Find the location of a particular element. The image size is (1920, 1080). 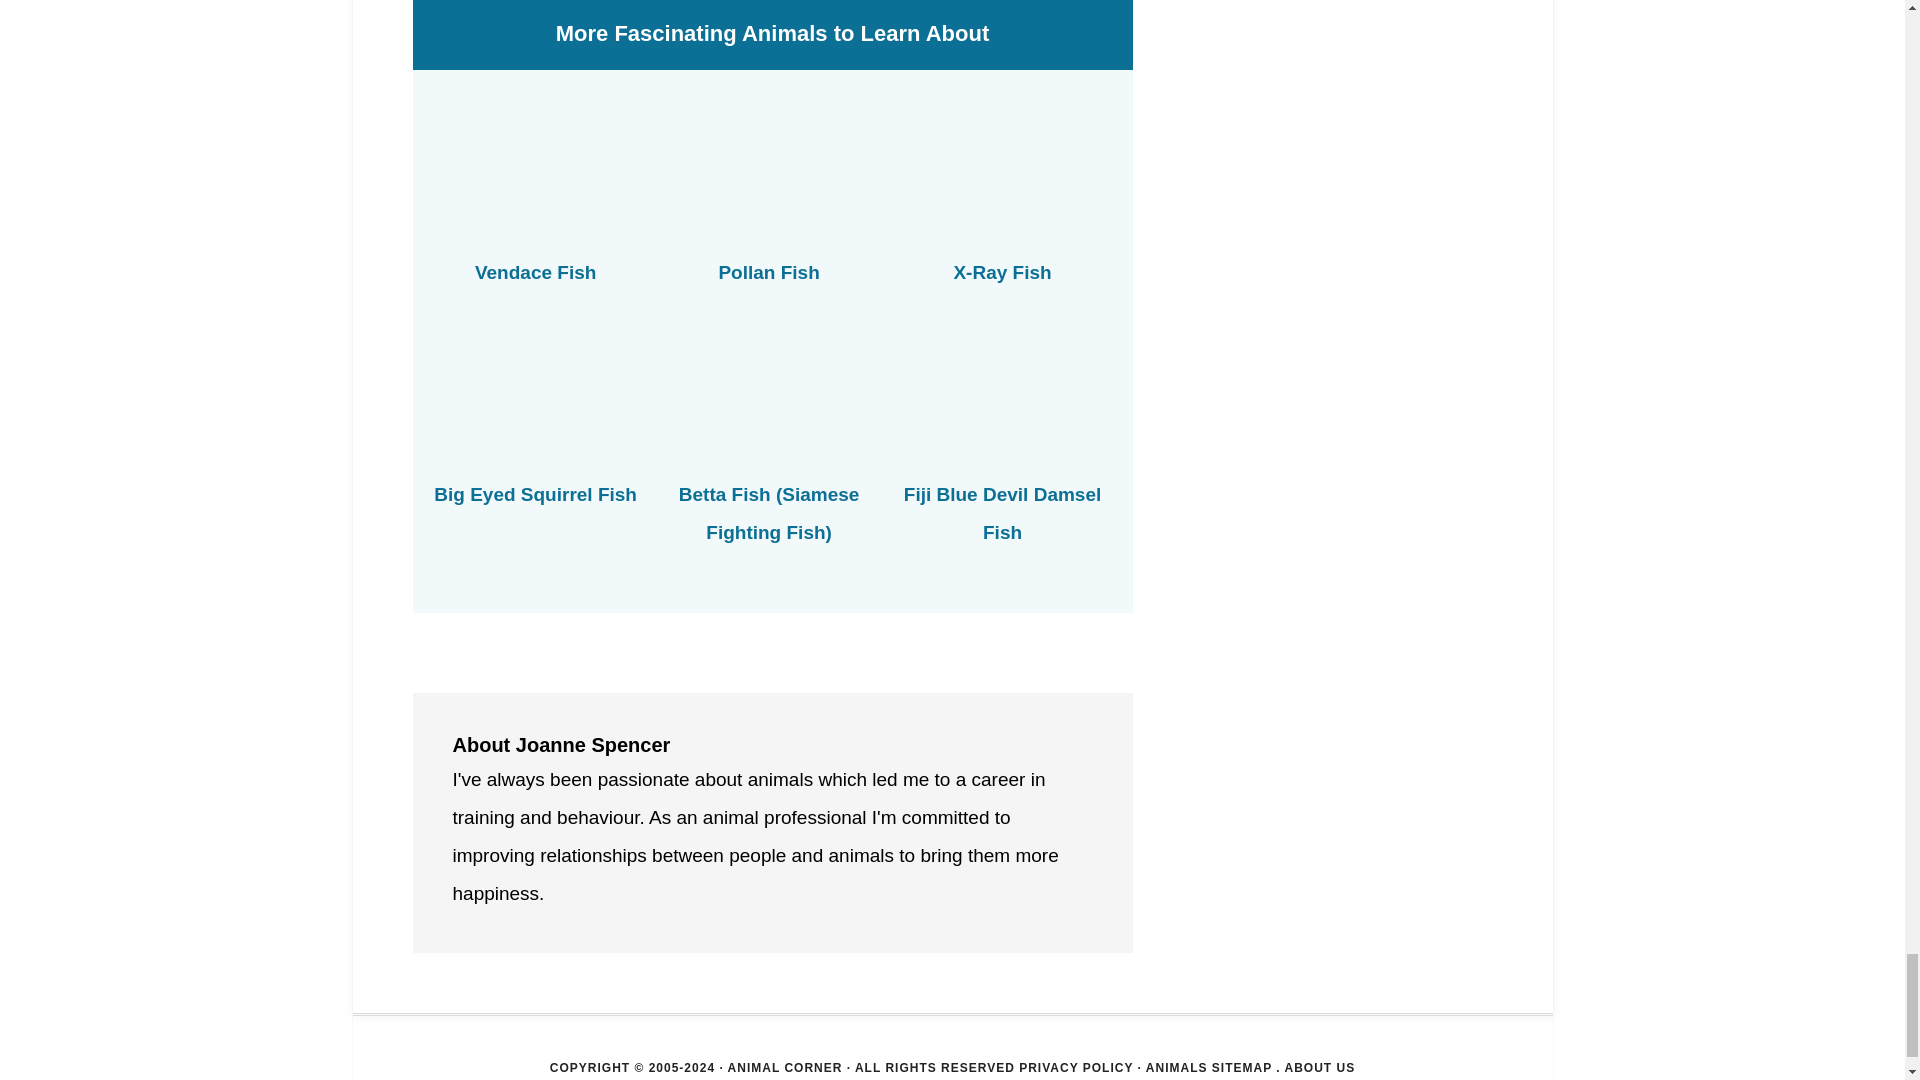

Vendace Fish is located at coordinates (534, 272).